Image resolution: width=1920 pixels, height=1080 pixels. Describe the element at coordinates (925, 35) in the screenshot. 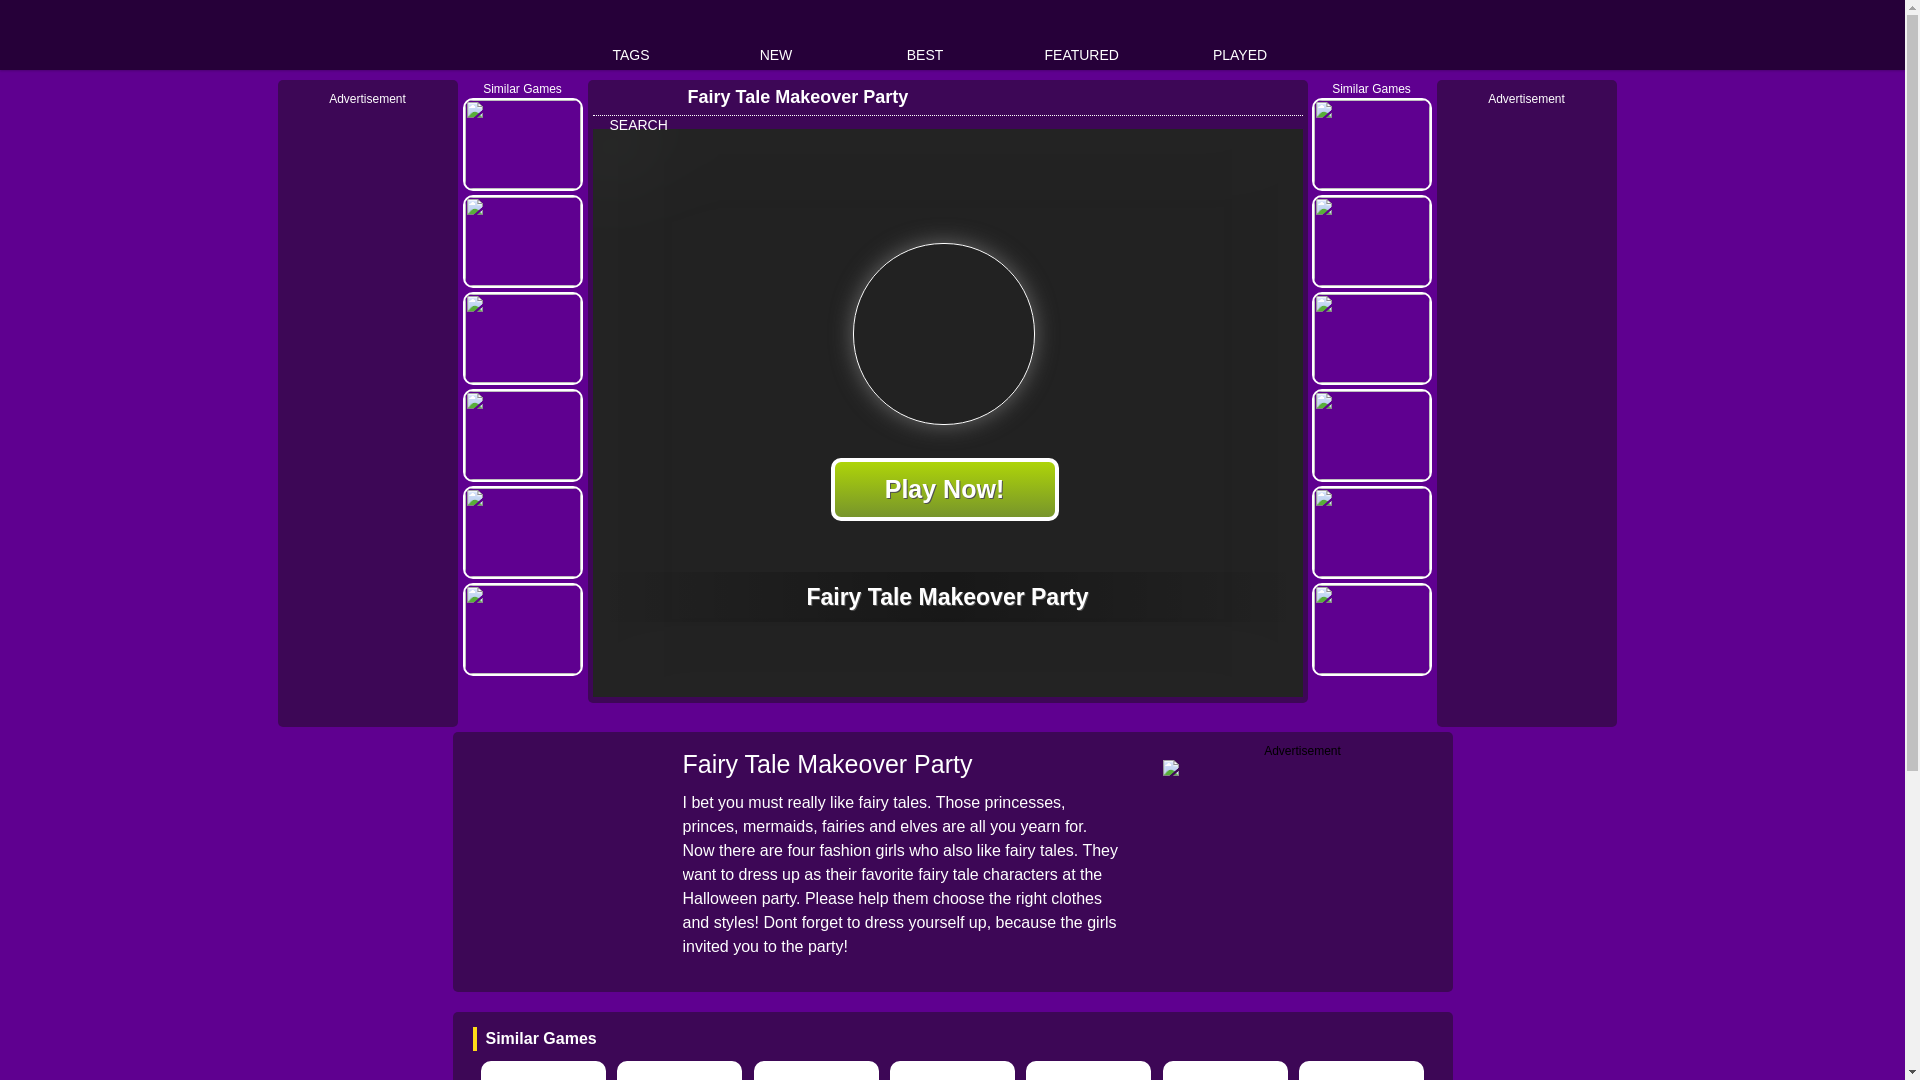

I see `BEST` at that location.